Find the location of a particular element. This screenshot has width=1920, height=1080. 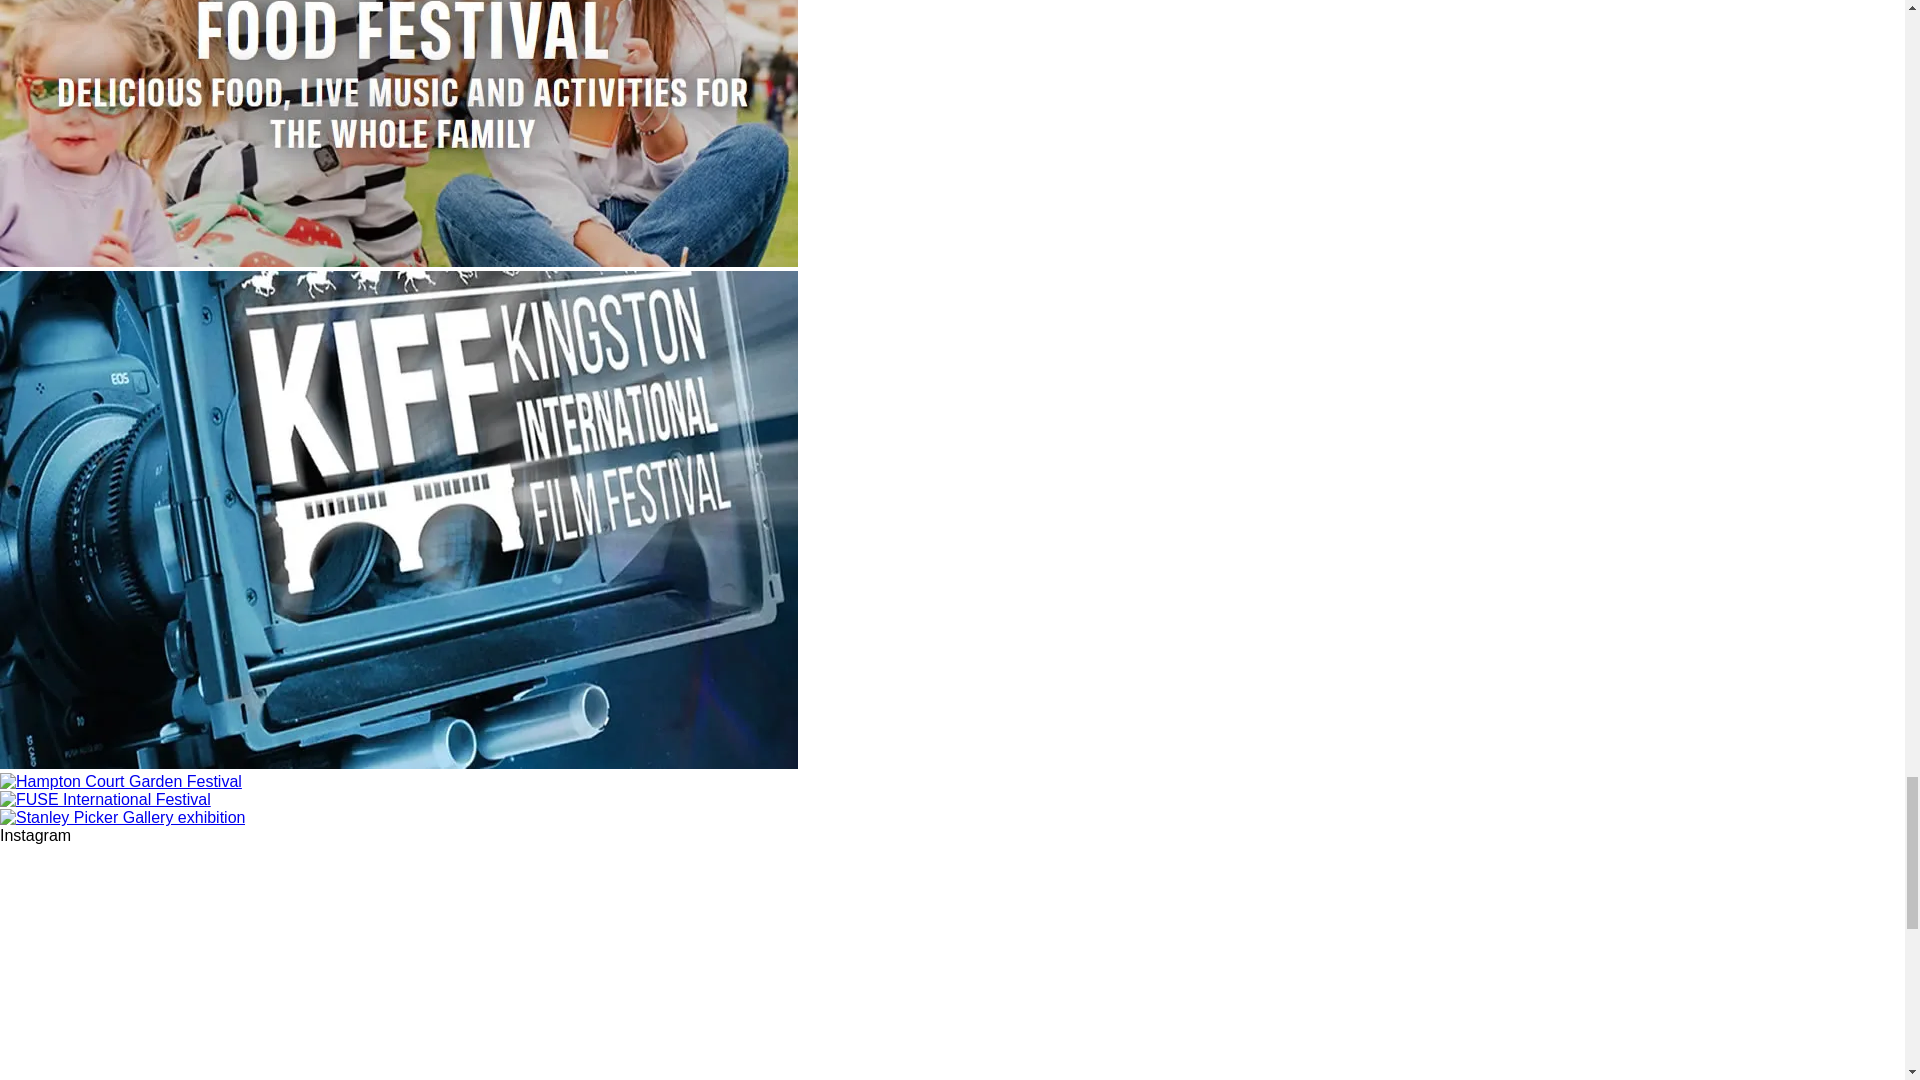

Hampton Court Garden Festival 2024 is located at coordinates (120, 781).